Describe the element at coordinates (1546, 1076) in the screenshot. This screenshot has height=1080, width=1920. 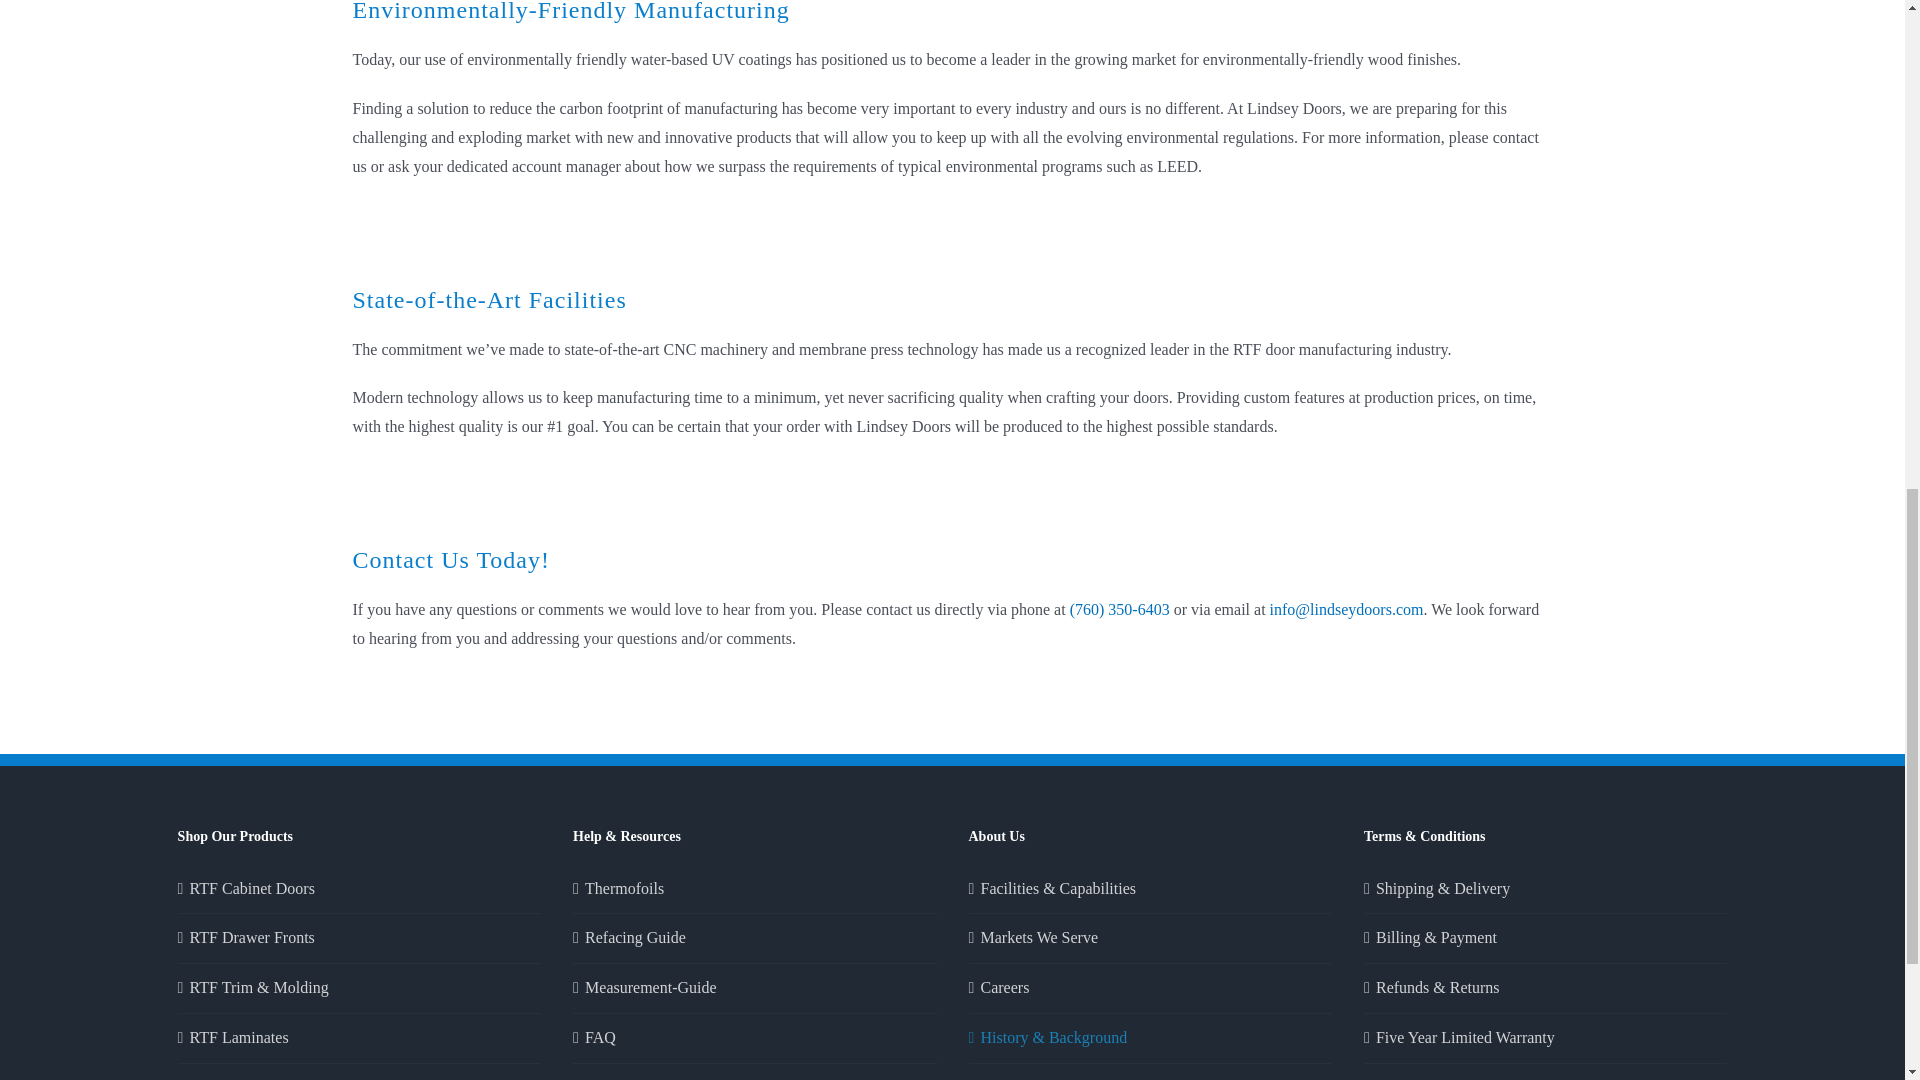
I see `Terms of Service` at that location.